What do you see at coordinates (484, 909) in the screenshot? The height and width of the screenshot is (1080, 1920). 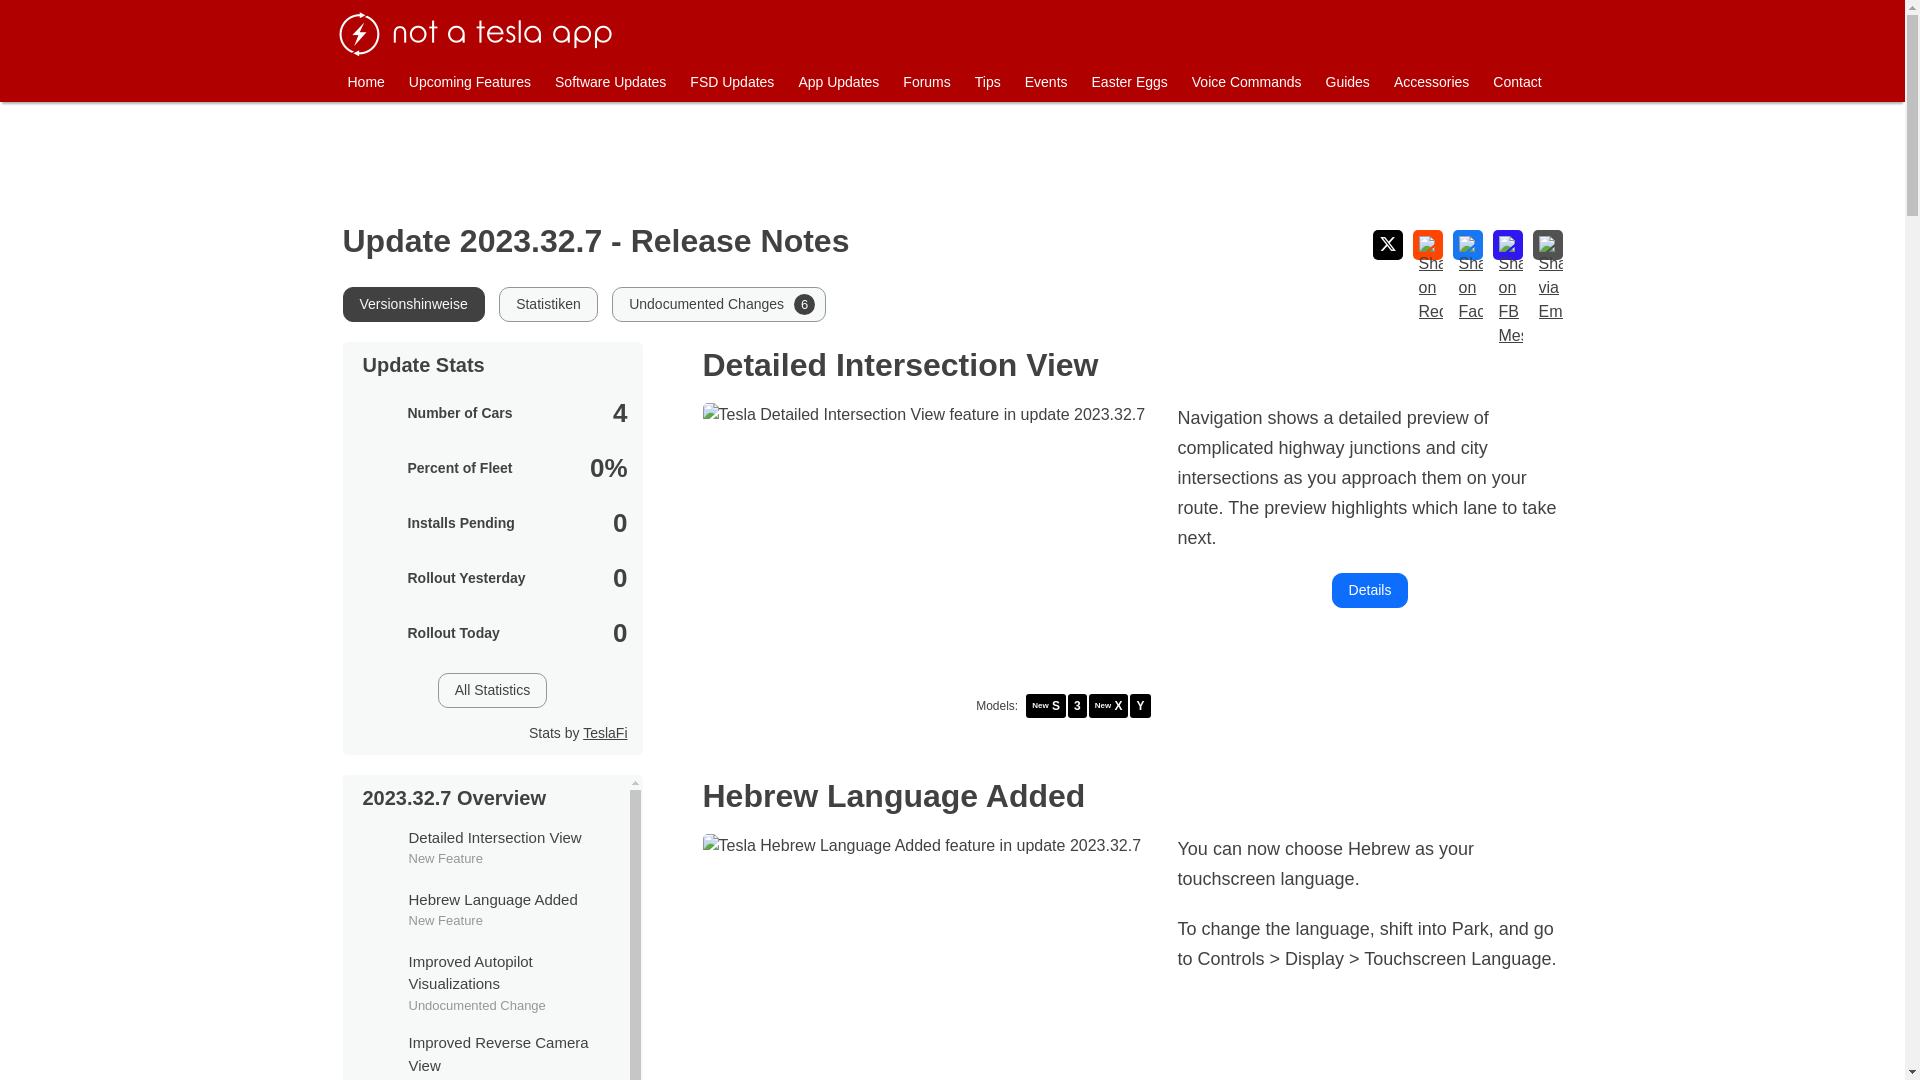 I see `FSD Updates` at bounding box center [484, 909].